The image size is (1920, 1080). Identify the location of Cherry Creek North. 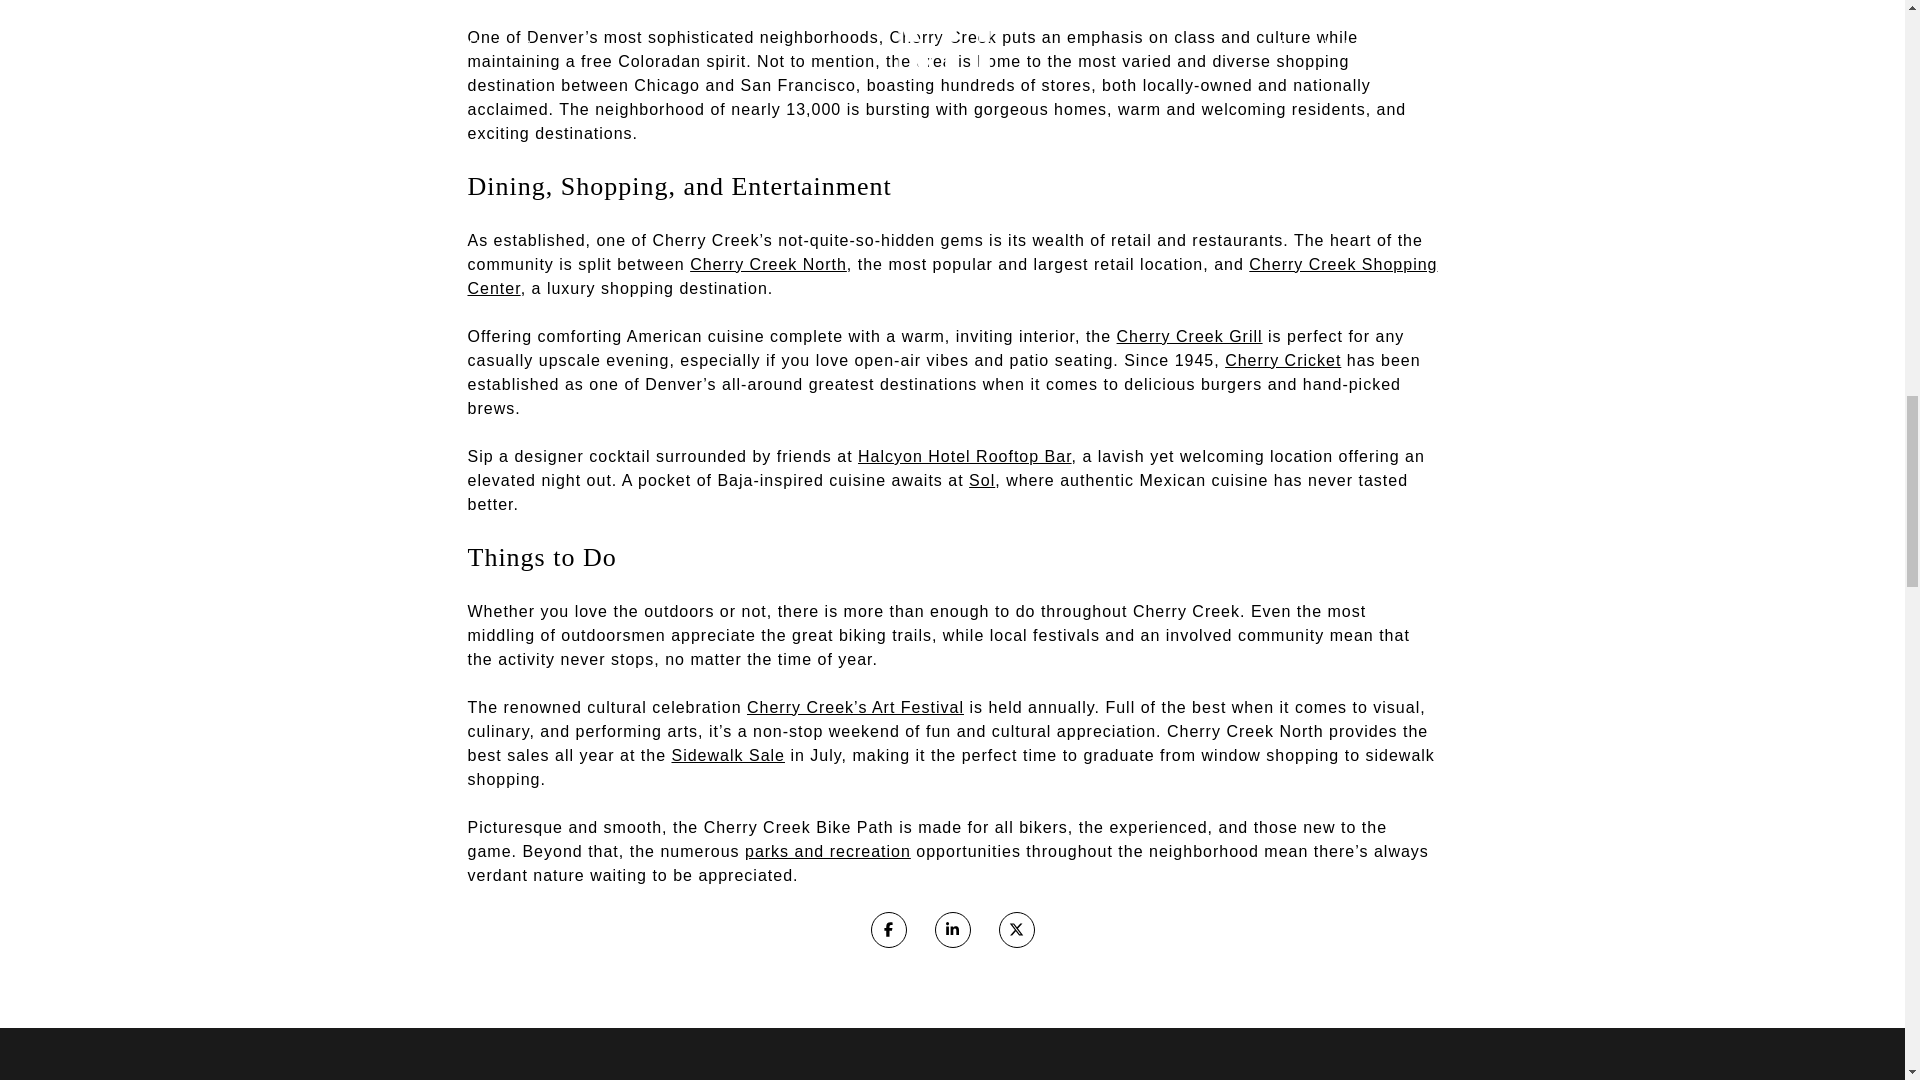
(768, 264).